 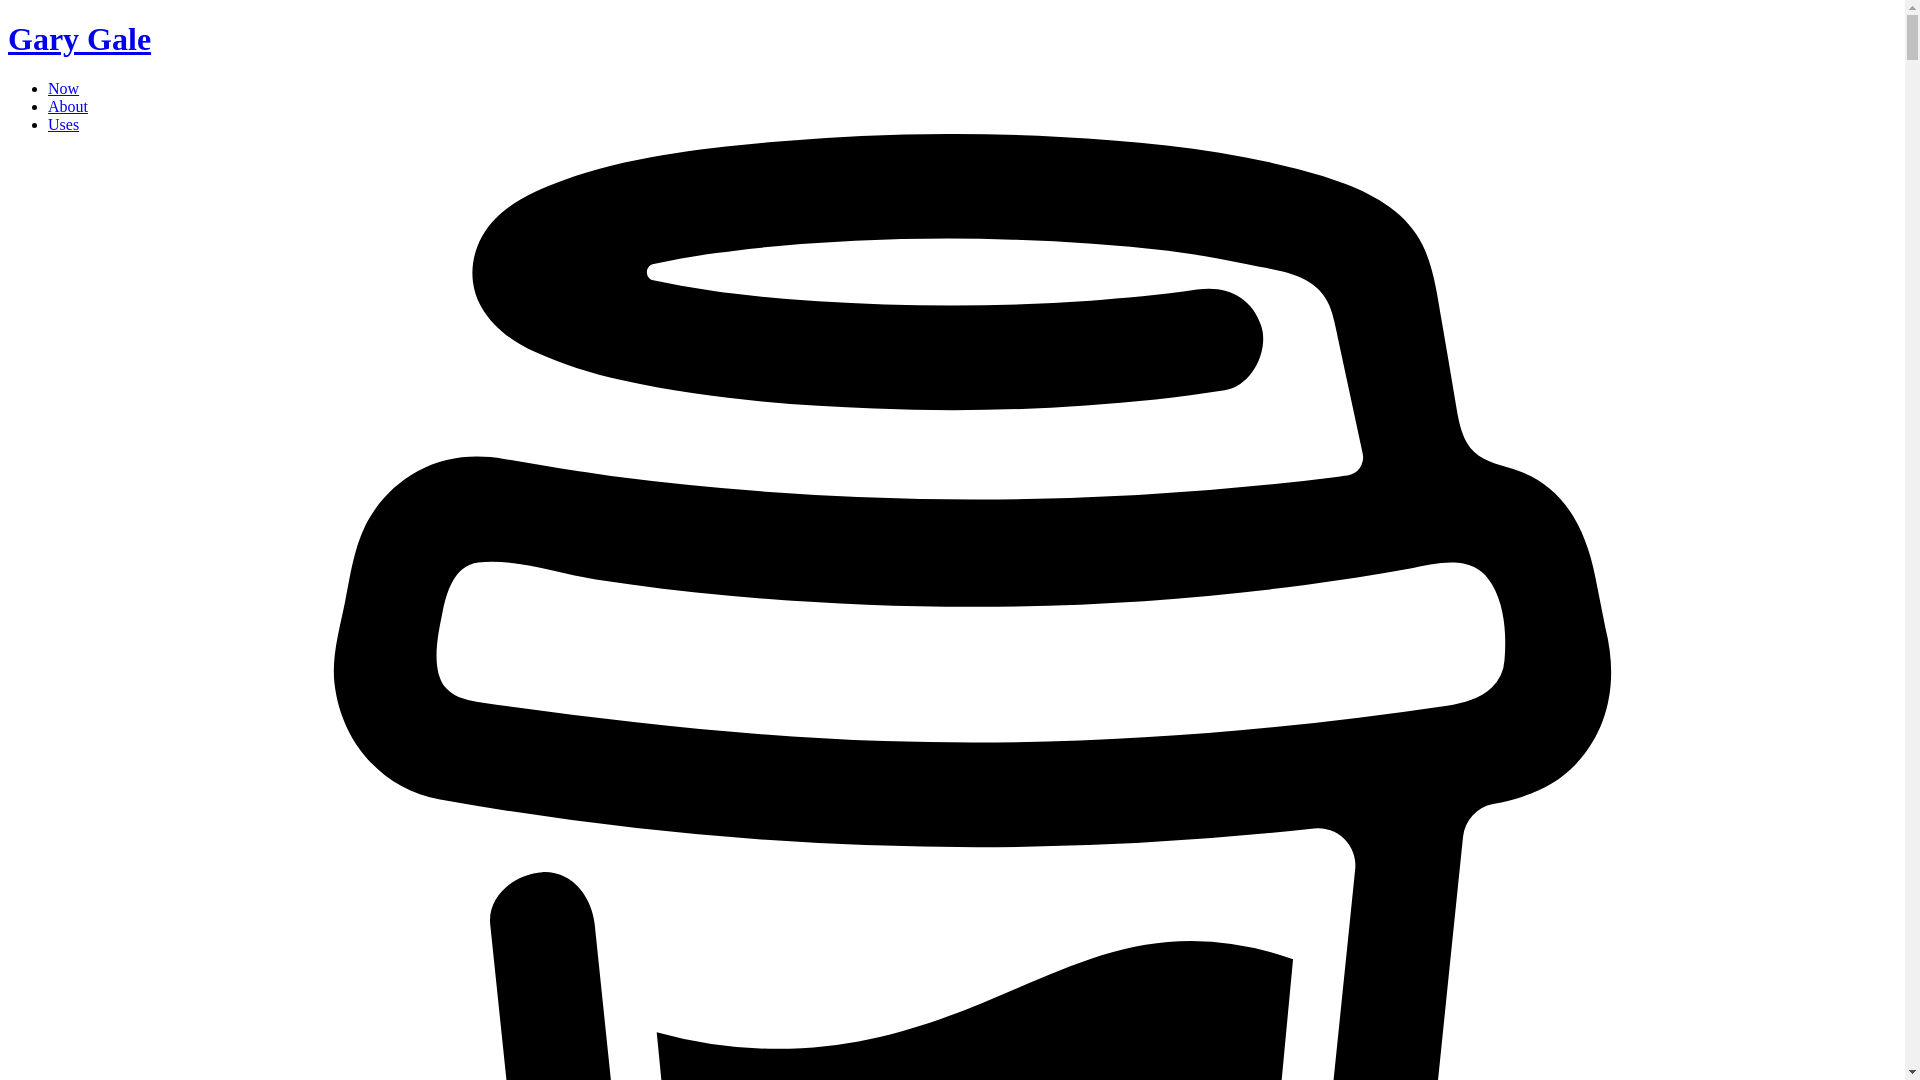 I want to click on Now, so click(x=63, y=88).